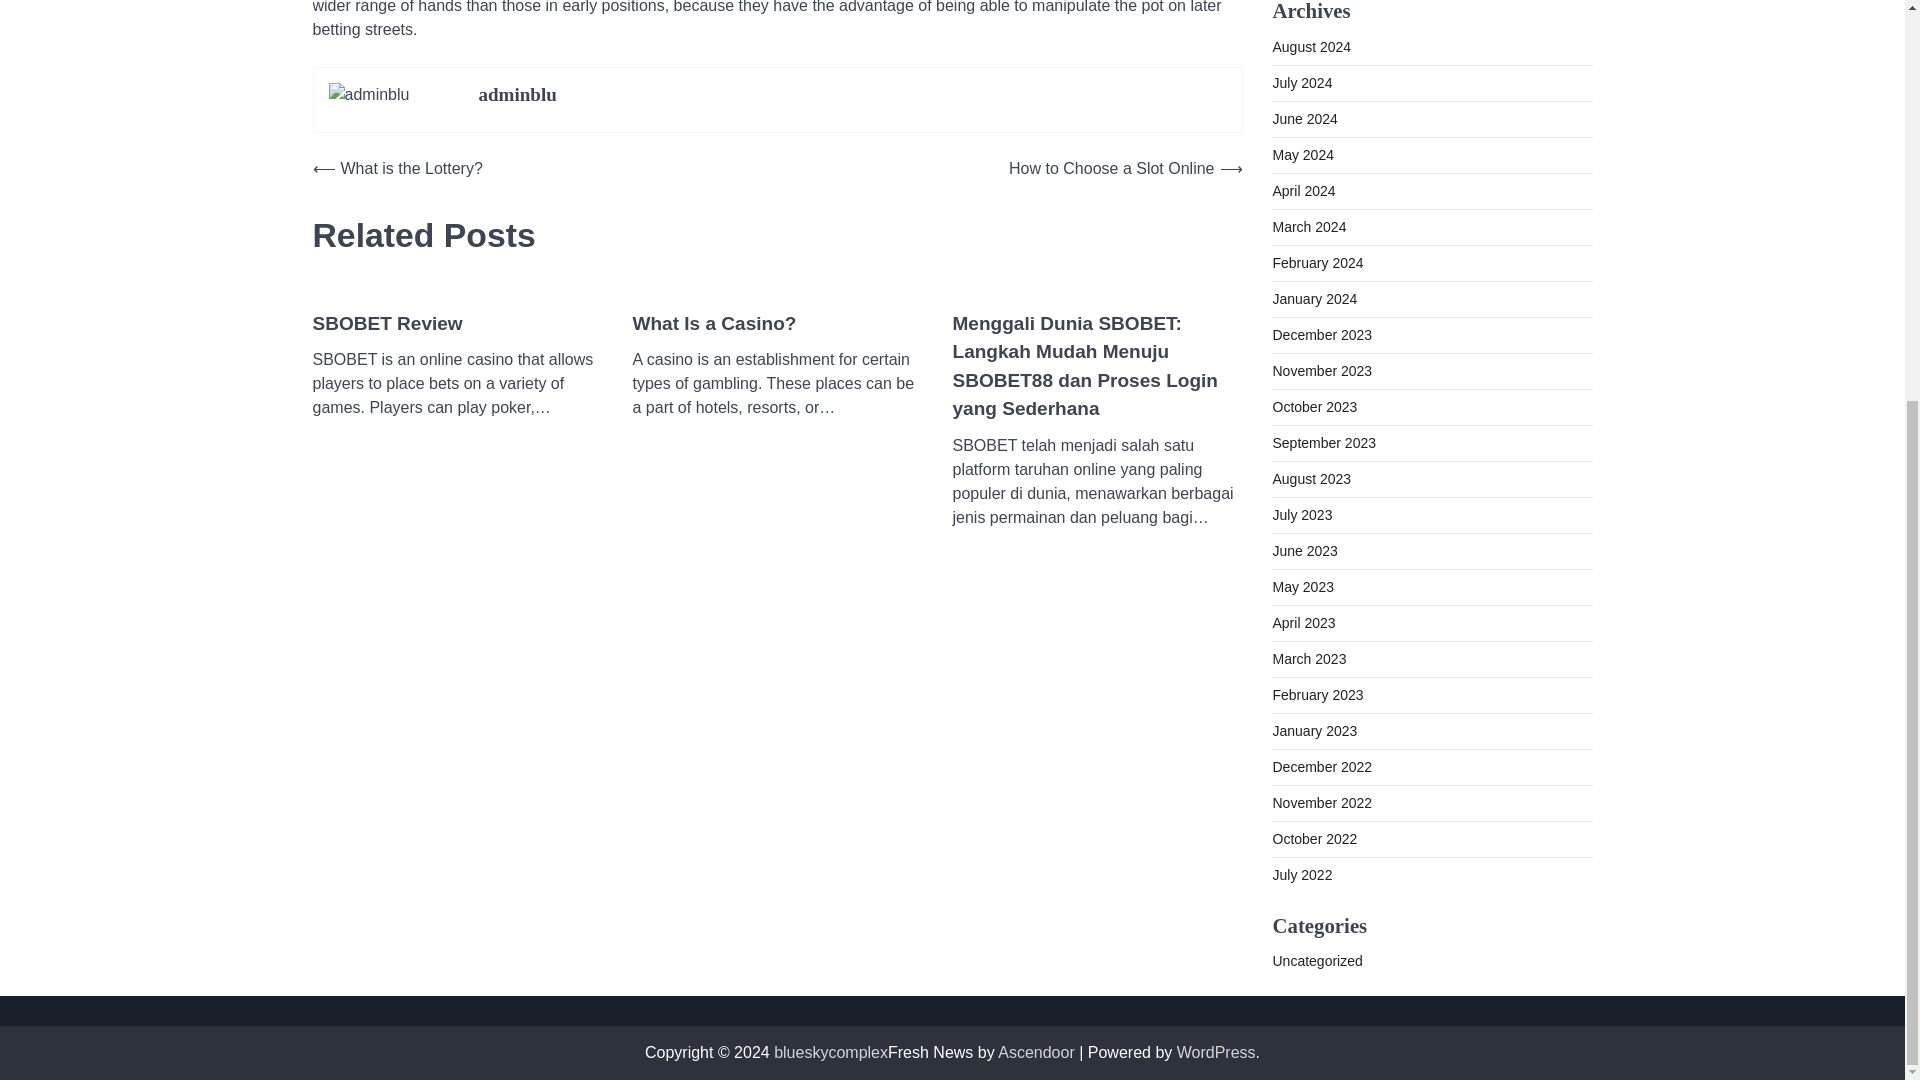 The image size is (1920, 1080). What do you see at coordinates (1311, 46) in the screenshot?
I see `August 2024` at bounding box center [1311, 46].